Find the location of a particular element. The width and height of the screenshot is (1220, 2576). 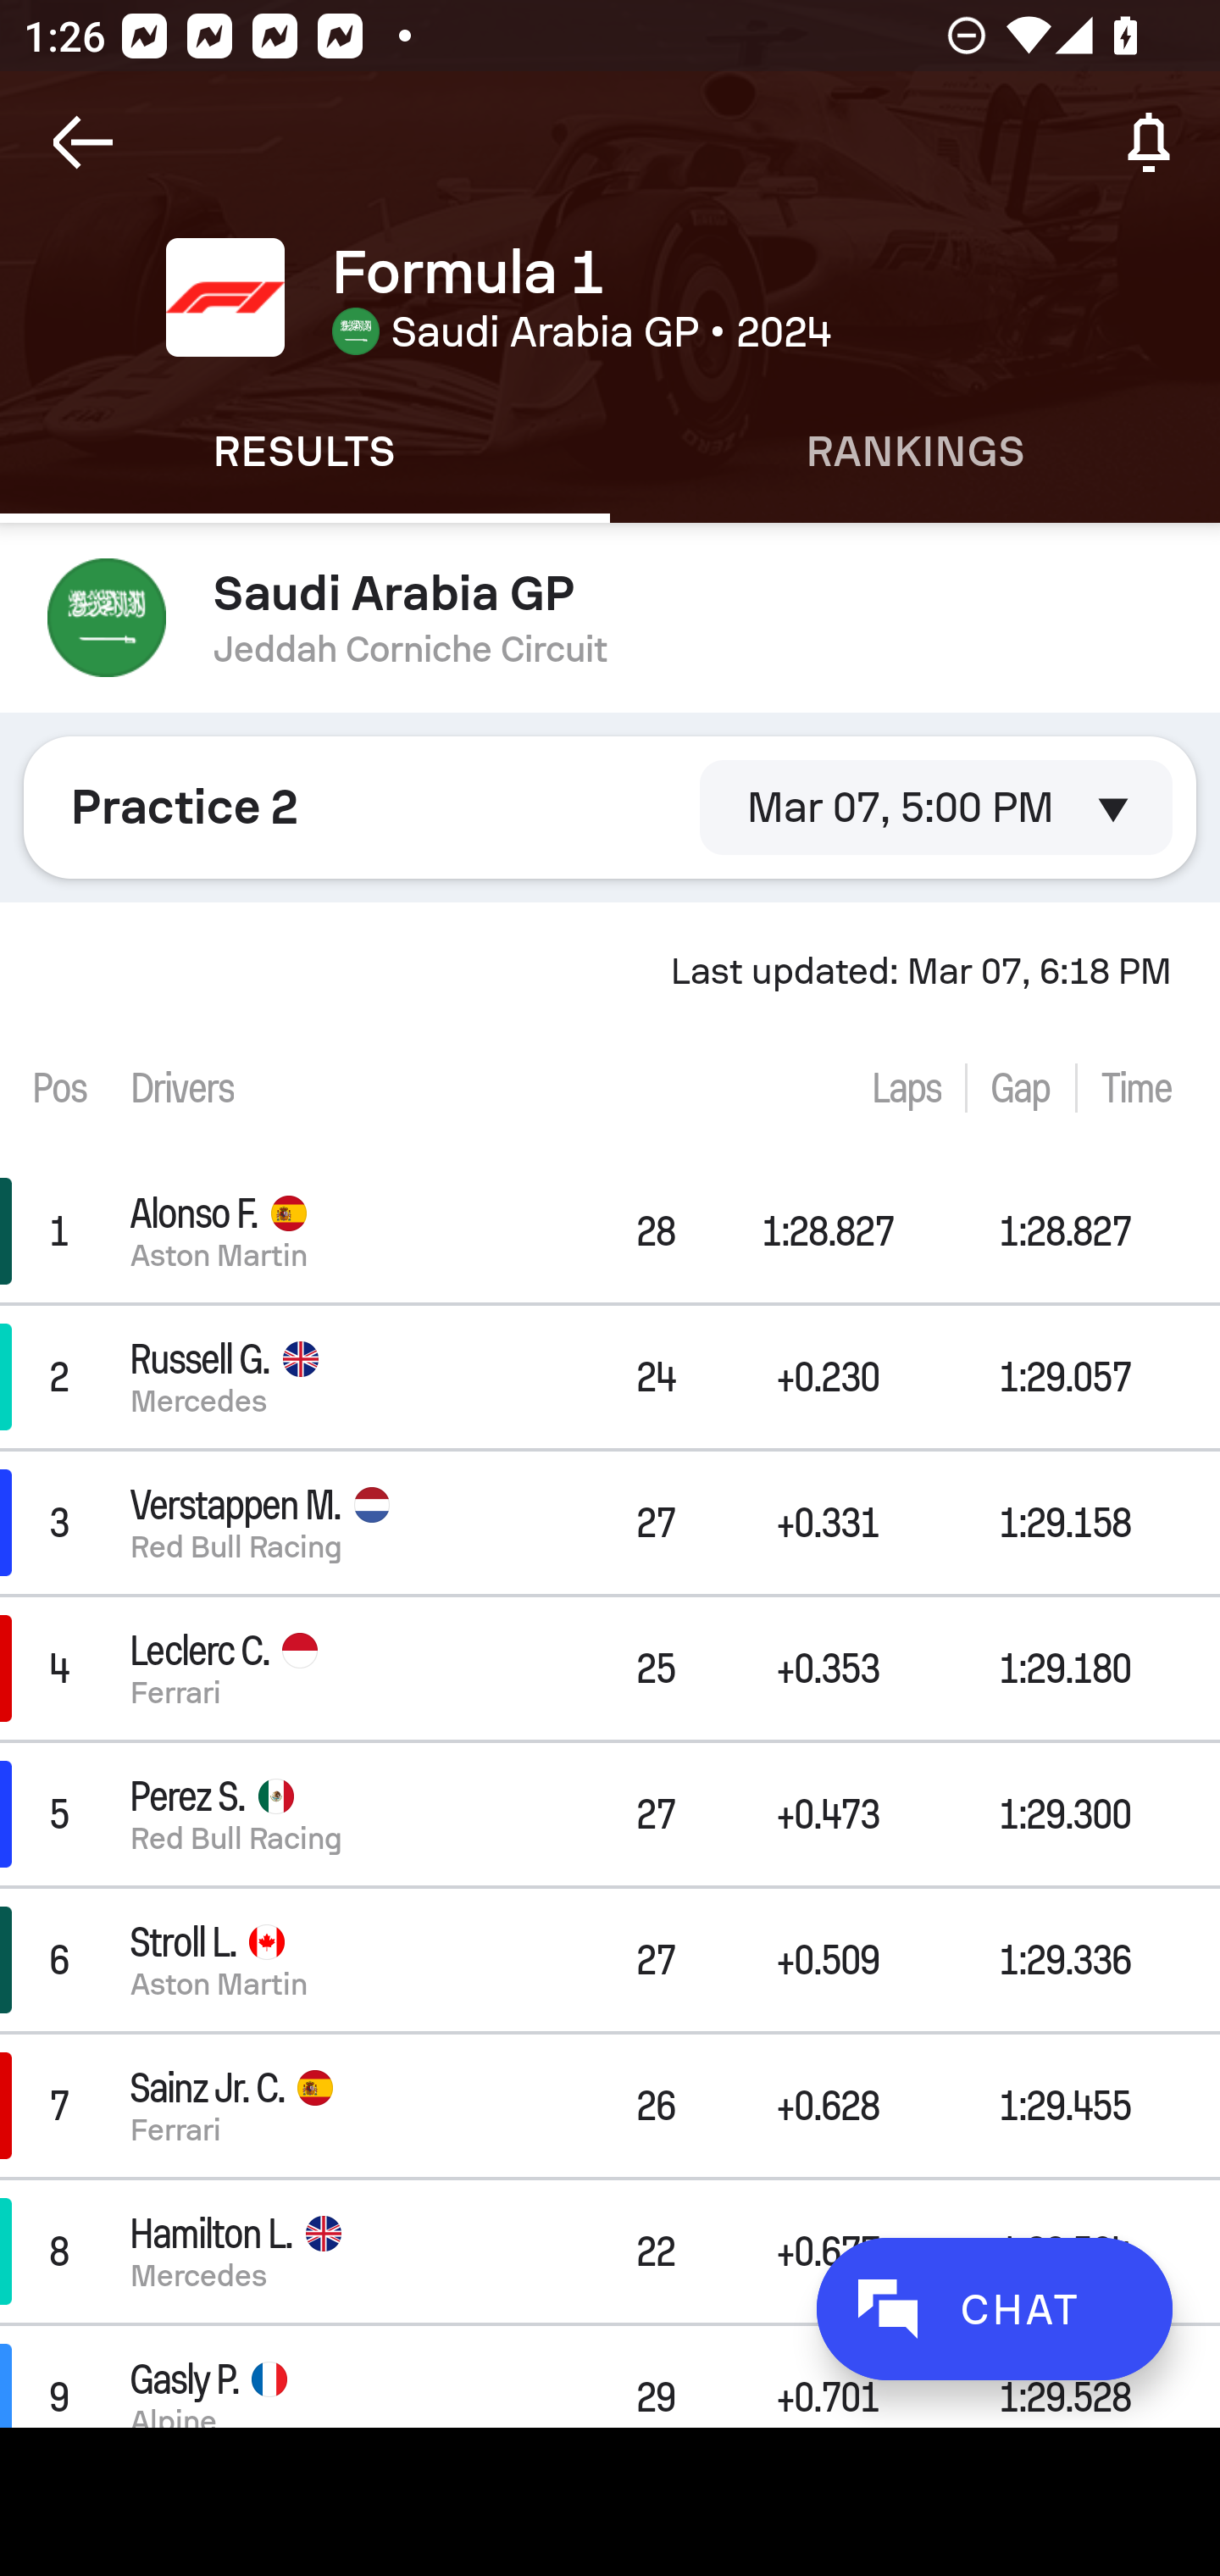

Navigate up is located at coordinates (83, 142).